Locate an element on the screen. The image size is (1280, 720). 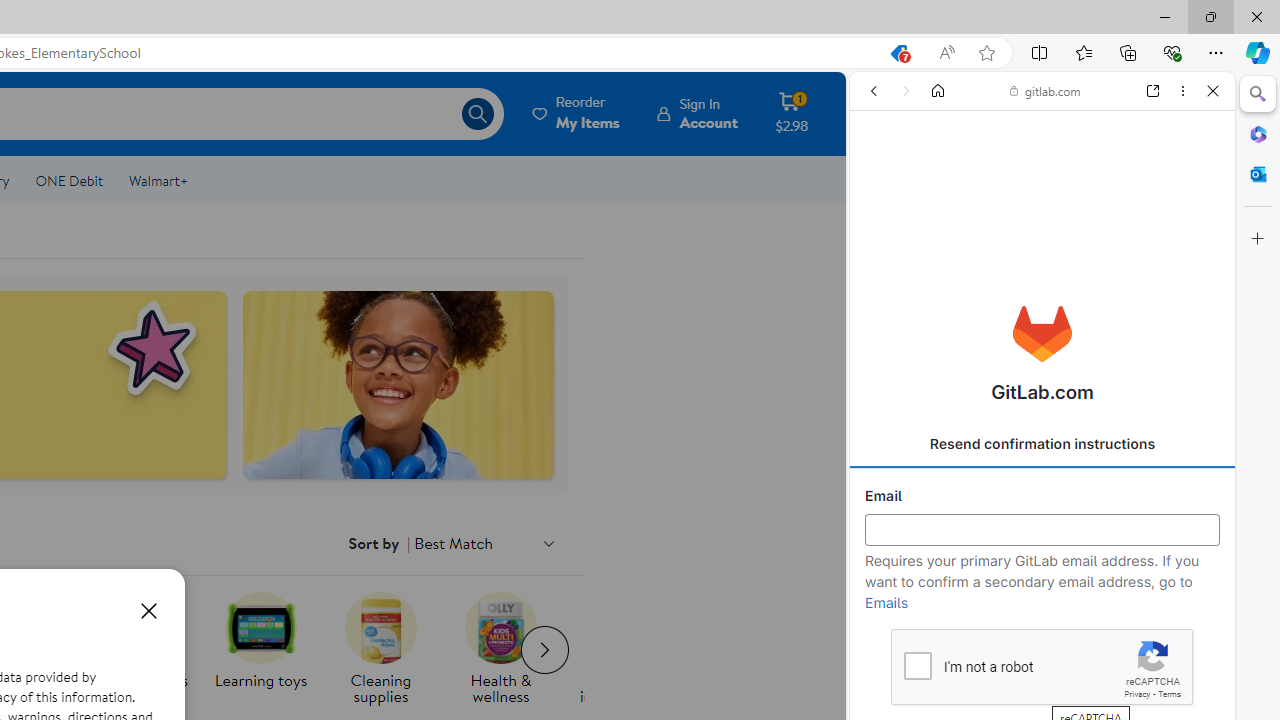
Forward is located at coordinates (906, 91).